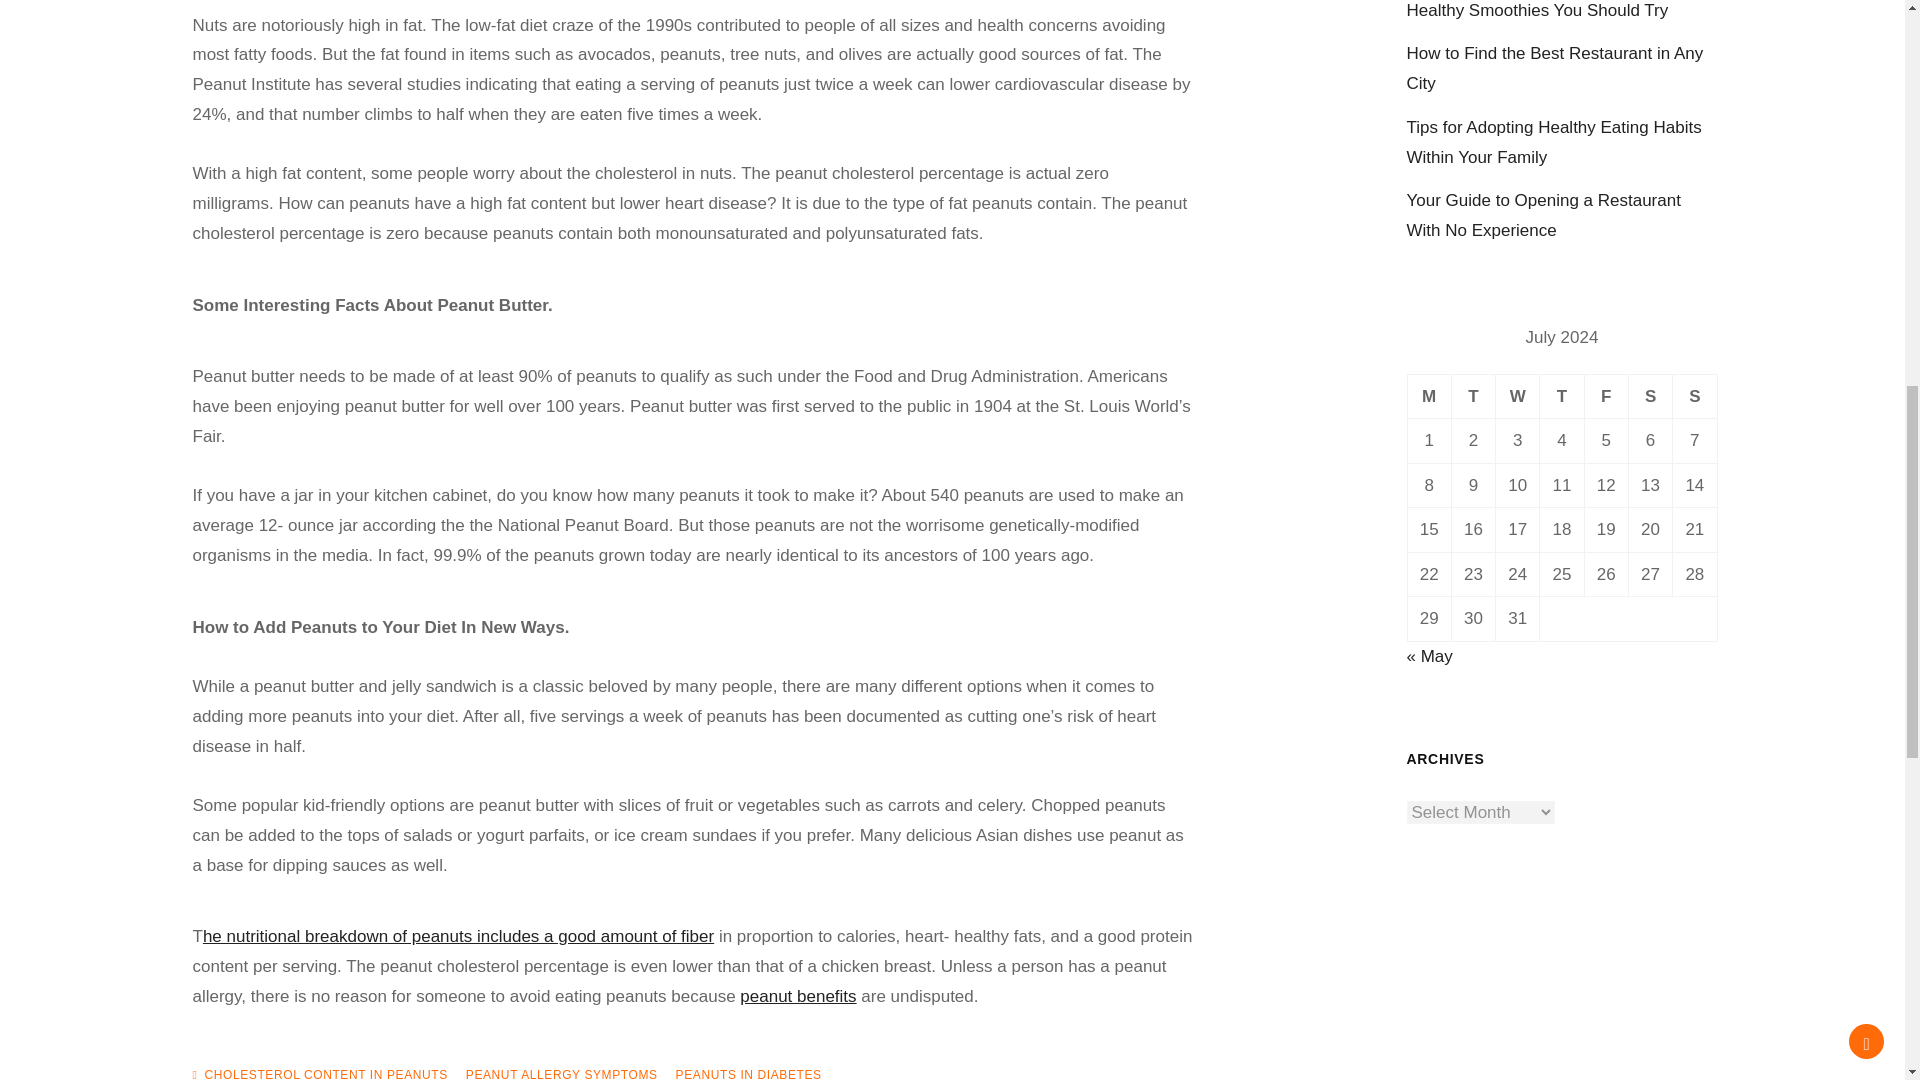 Image resolution: width=1920 pixels, height=1080 pixels. What do you see at coordinates (748, 1074) in the screenshot?
I see `PEANUTS IN DIABETES` at bounding box center [748, 1074].